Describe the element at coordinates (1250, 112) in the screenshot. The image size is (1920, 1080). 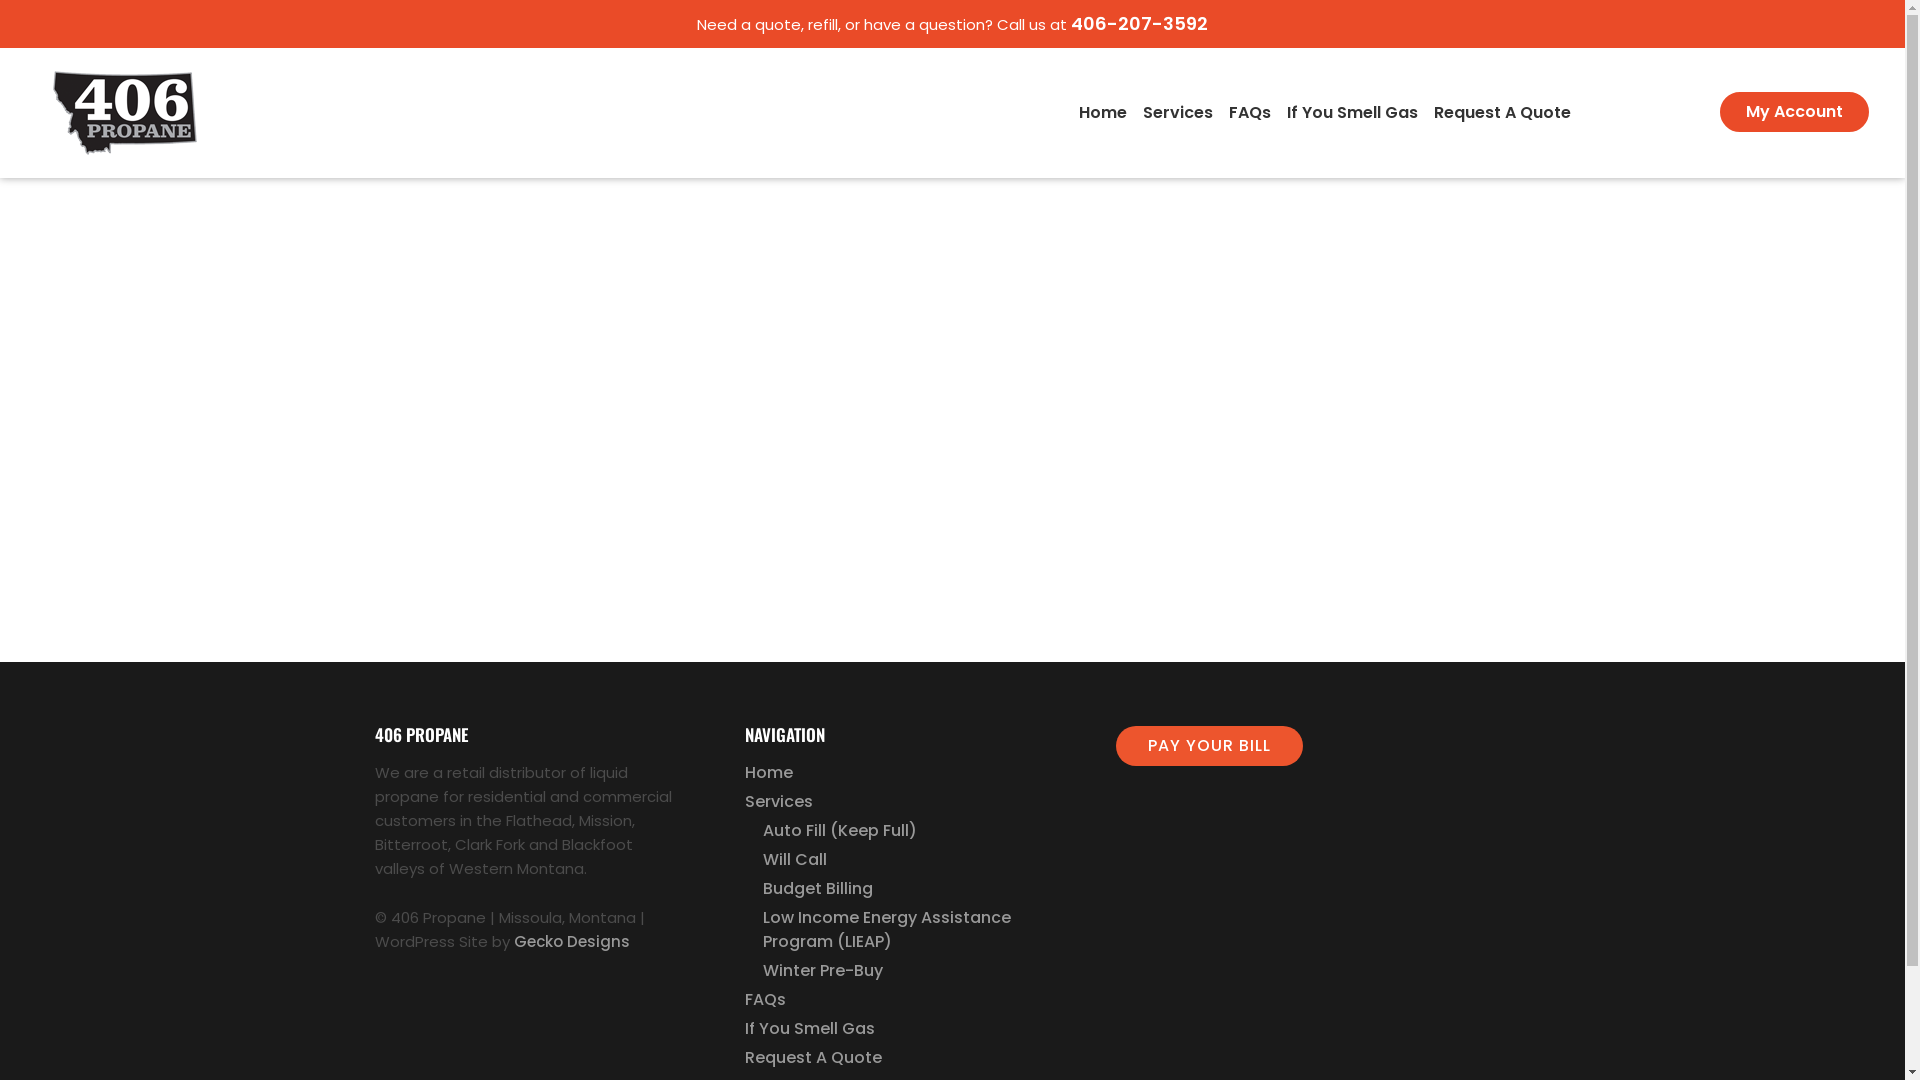
I see `FAQs` at that location.